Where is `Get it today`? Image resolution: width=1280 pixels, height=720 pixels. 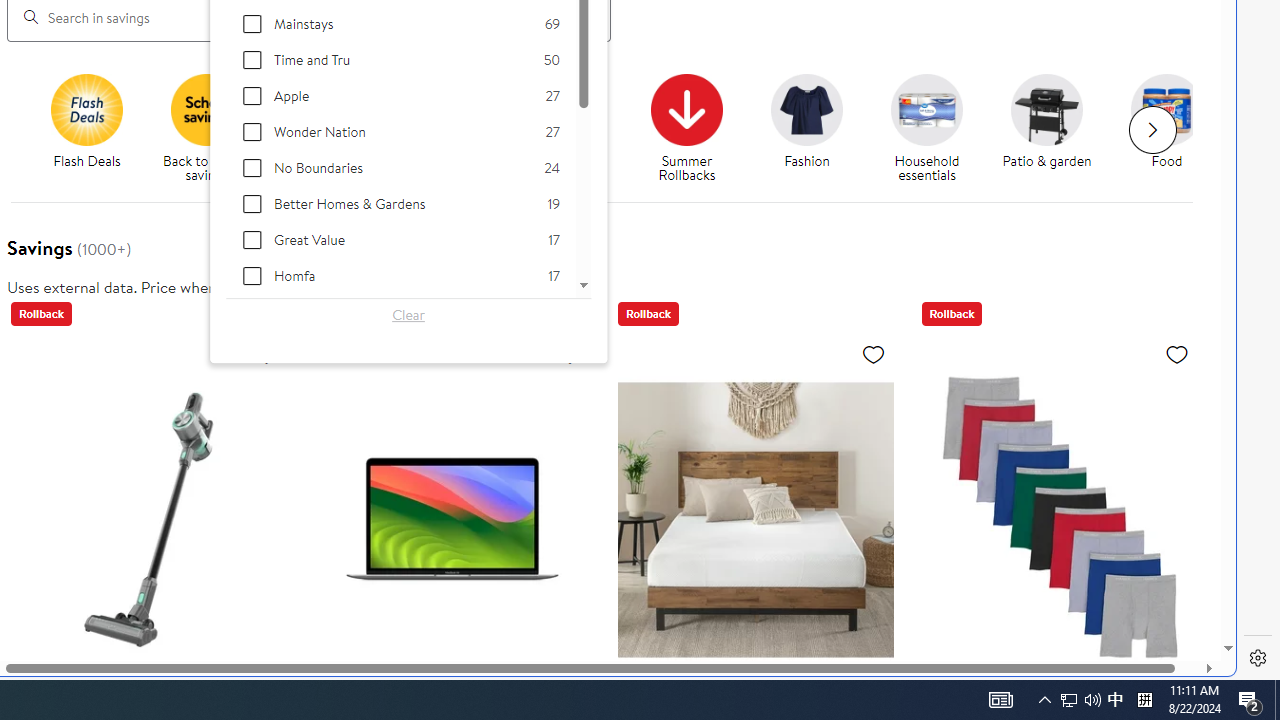 Get it today is located at coordinates (574, 128).